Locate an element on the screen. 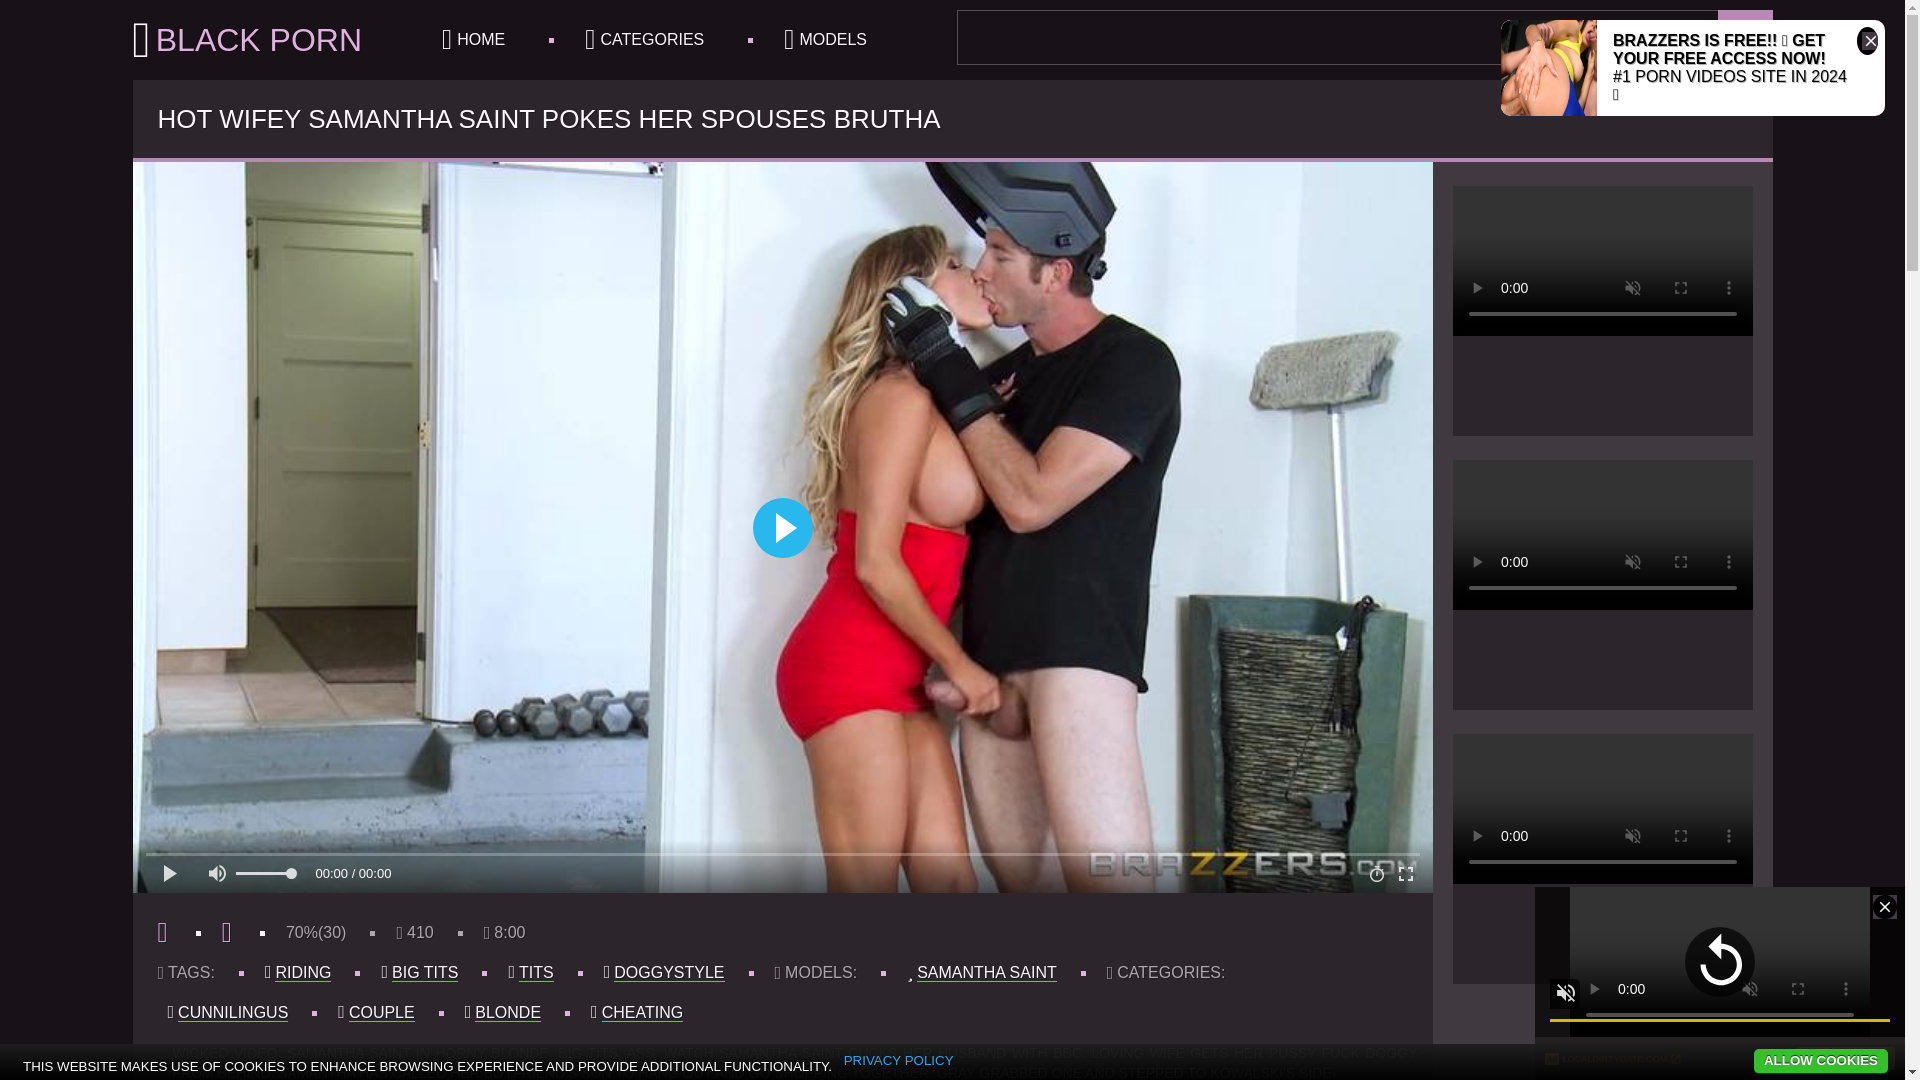  COUPLE is located at coordinates (382, 1012).